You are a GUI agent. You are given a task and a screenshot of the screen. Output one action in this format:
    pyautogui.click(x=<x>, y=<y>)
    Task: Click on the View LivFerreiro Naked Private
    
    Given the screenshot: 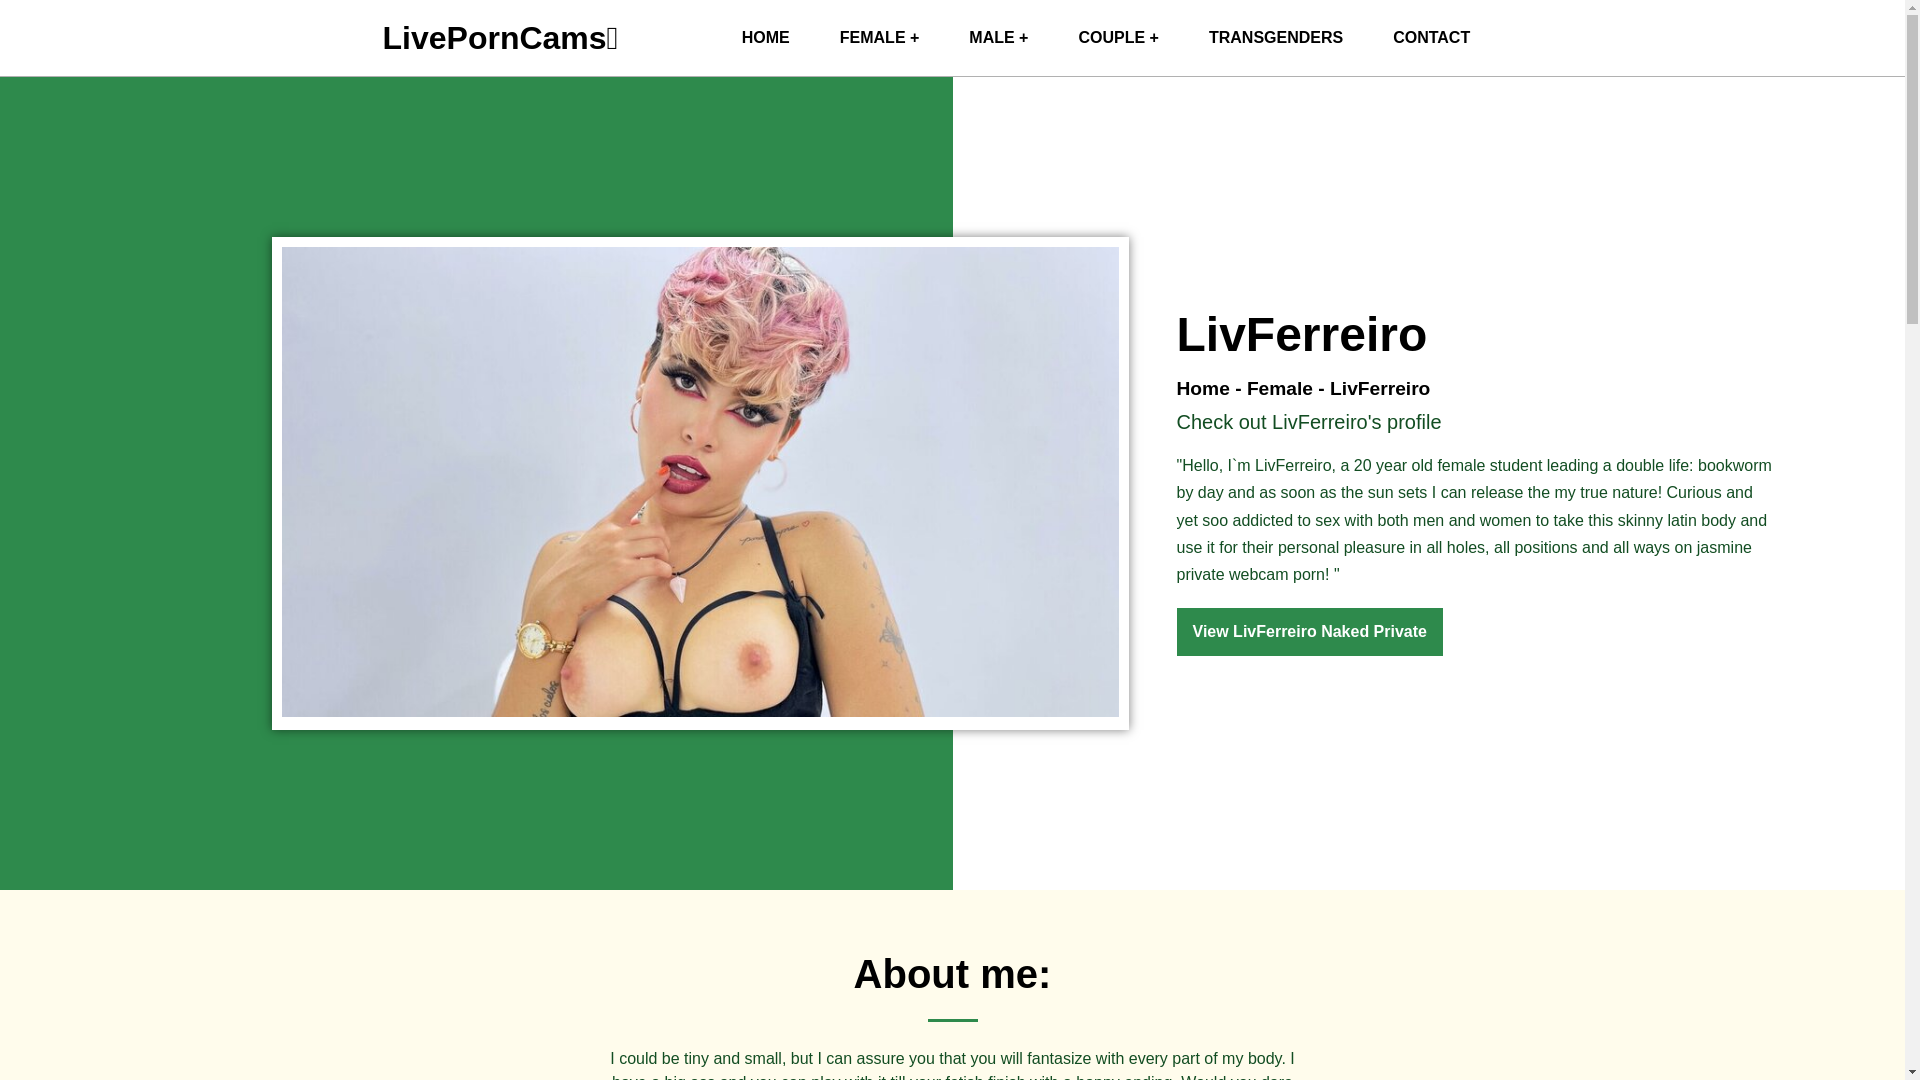 What is the action you would take?
    pyautogui.click(x=1308, y=632)
    